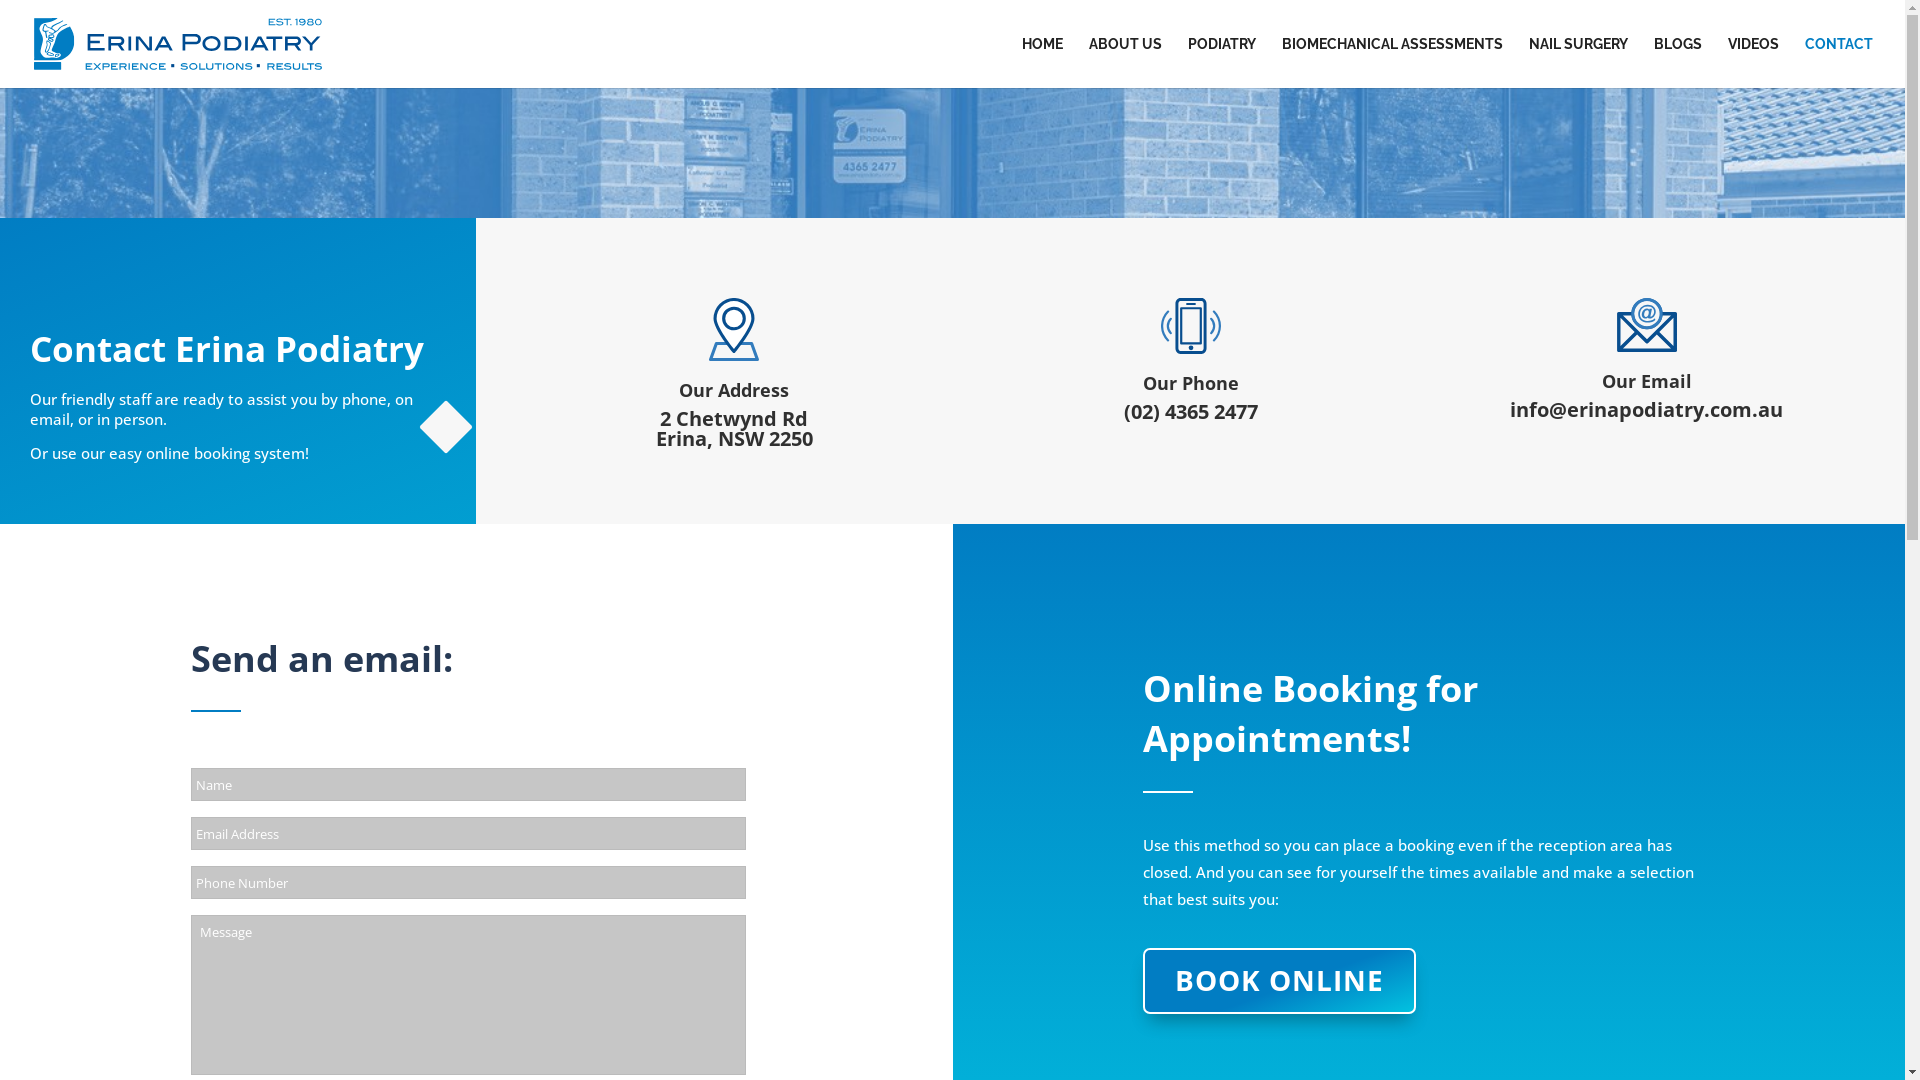  Describe the element at coordinates (1646, 410) in the screenshot. I see `info@erinapodiatry.com.au` at that location.